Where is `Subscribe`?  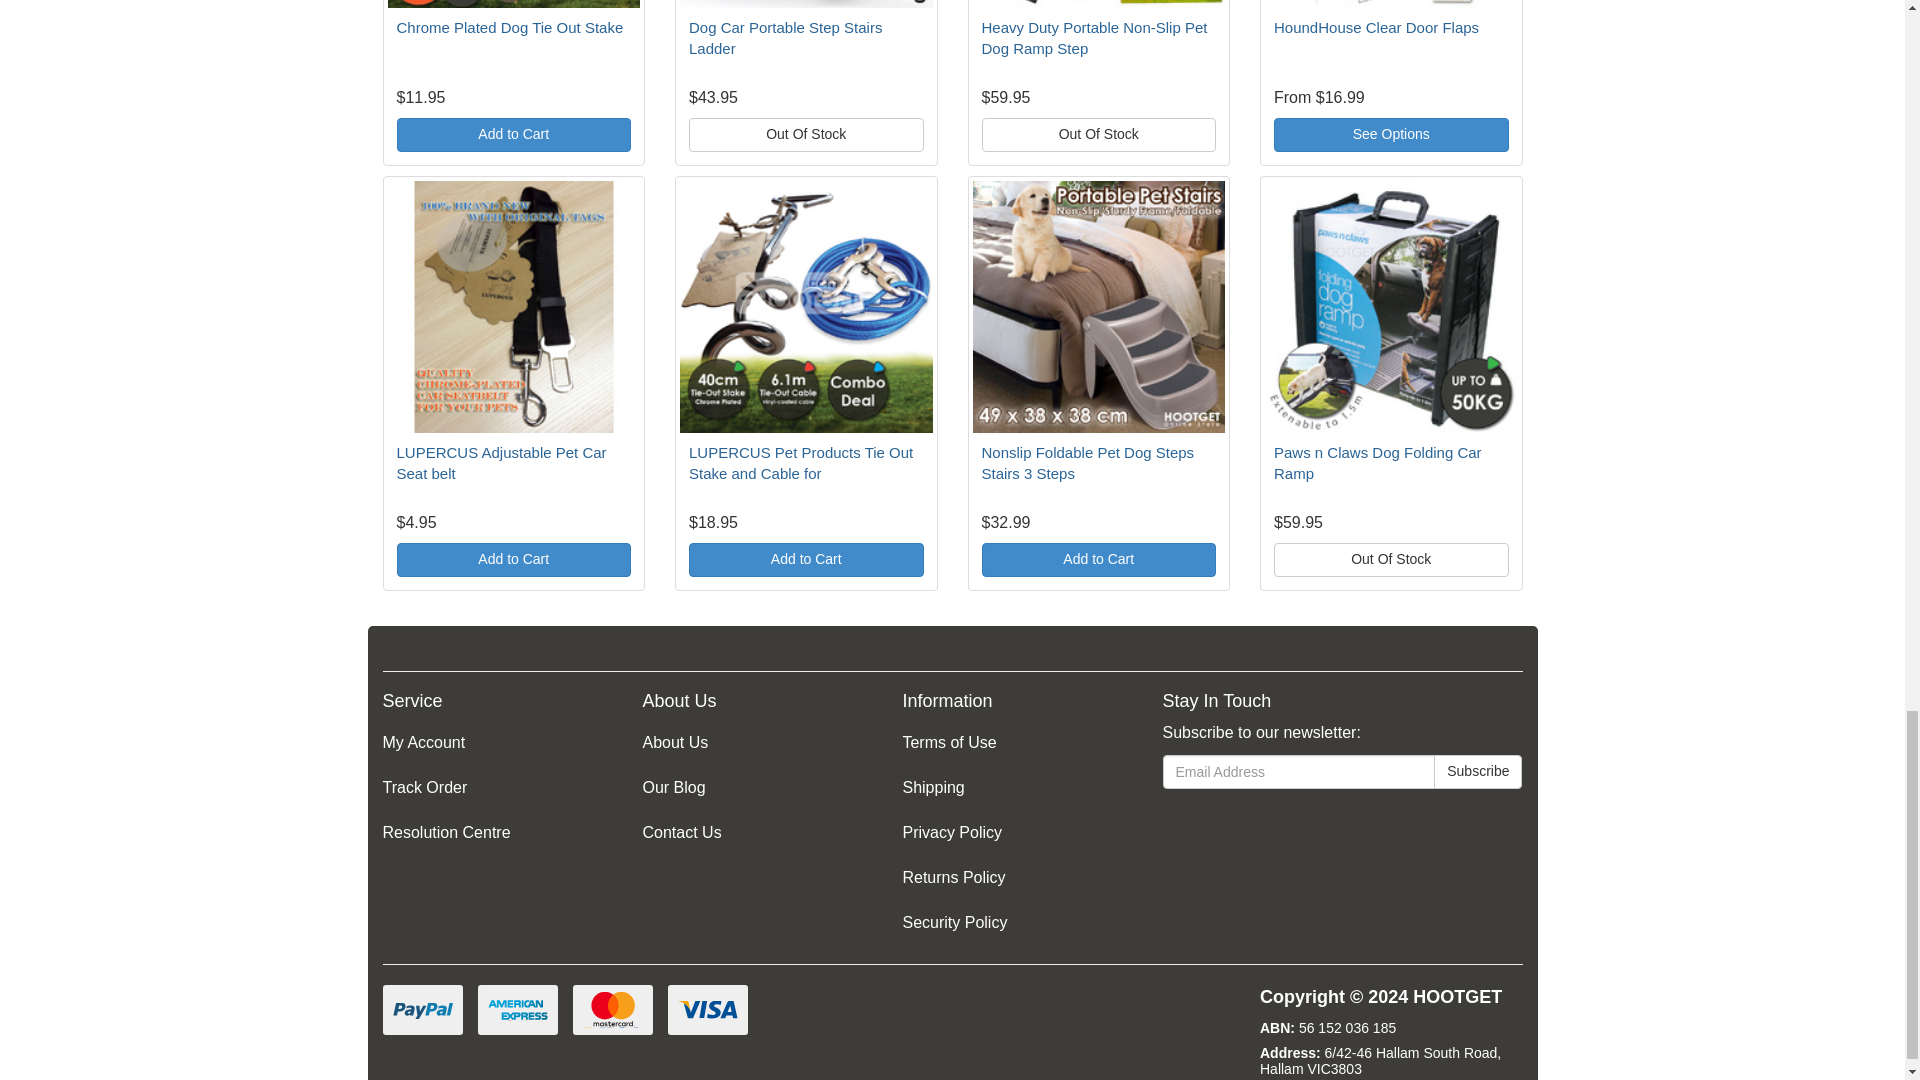 Subscribe is located at coordinates (1478, 772).